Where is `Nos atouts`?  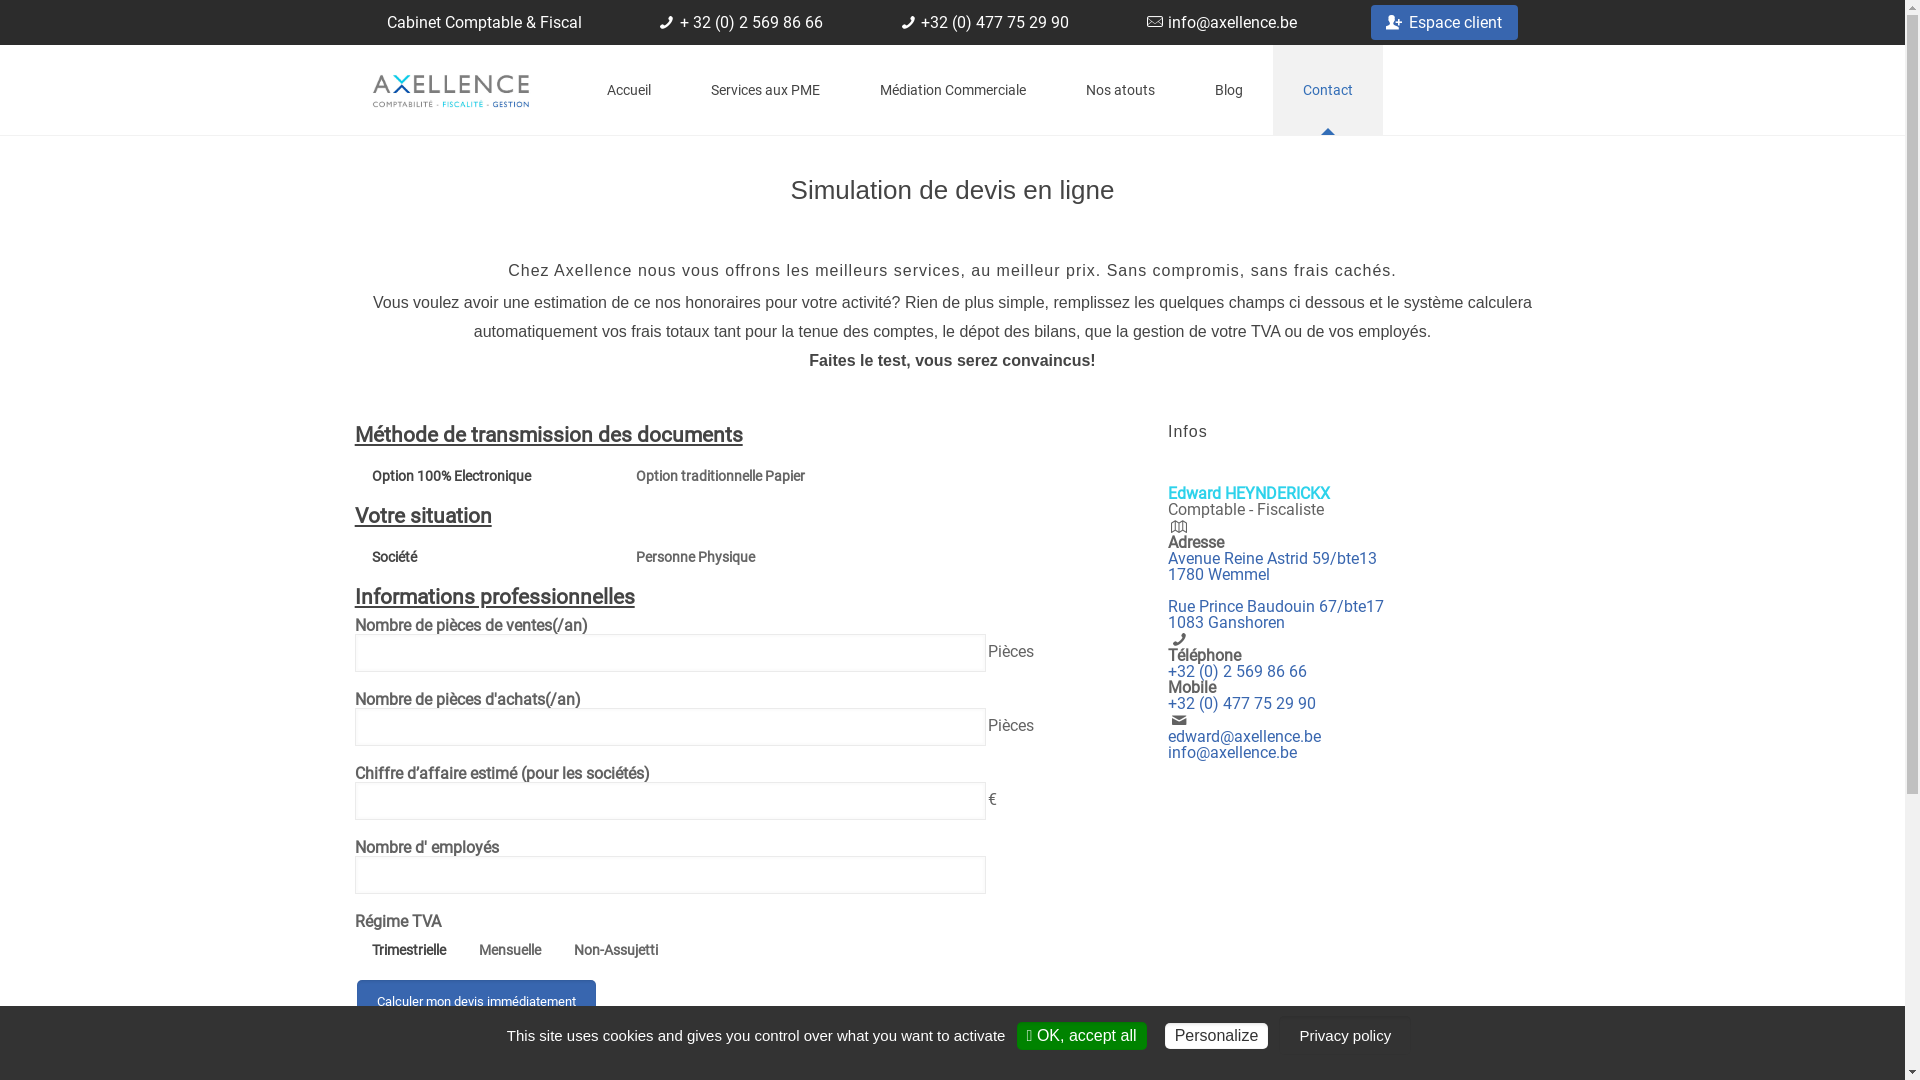 Nos atouts is located at coordinates (1120, 90).